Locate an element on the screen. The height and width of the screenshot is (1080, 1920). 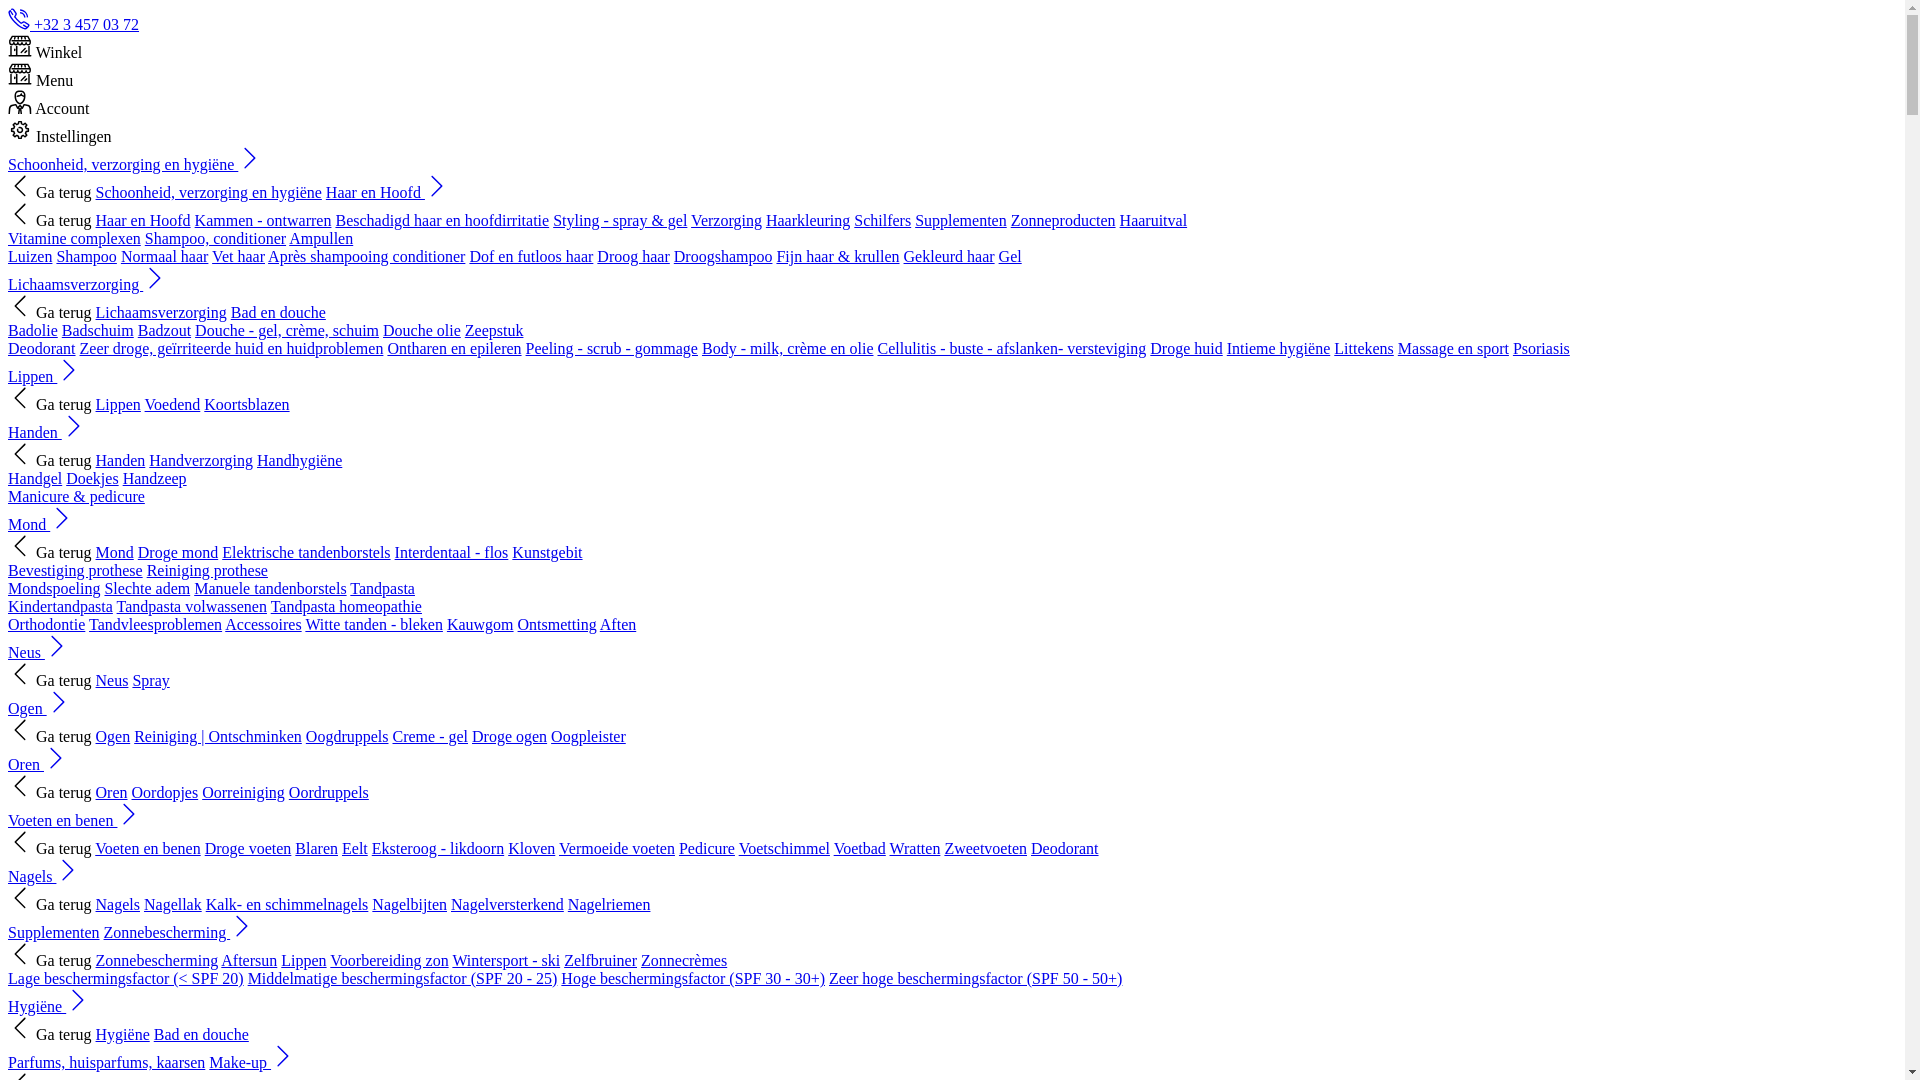
Haarkleuring is located at coordinates (808, 220).